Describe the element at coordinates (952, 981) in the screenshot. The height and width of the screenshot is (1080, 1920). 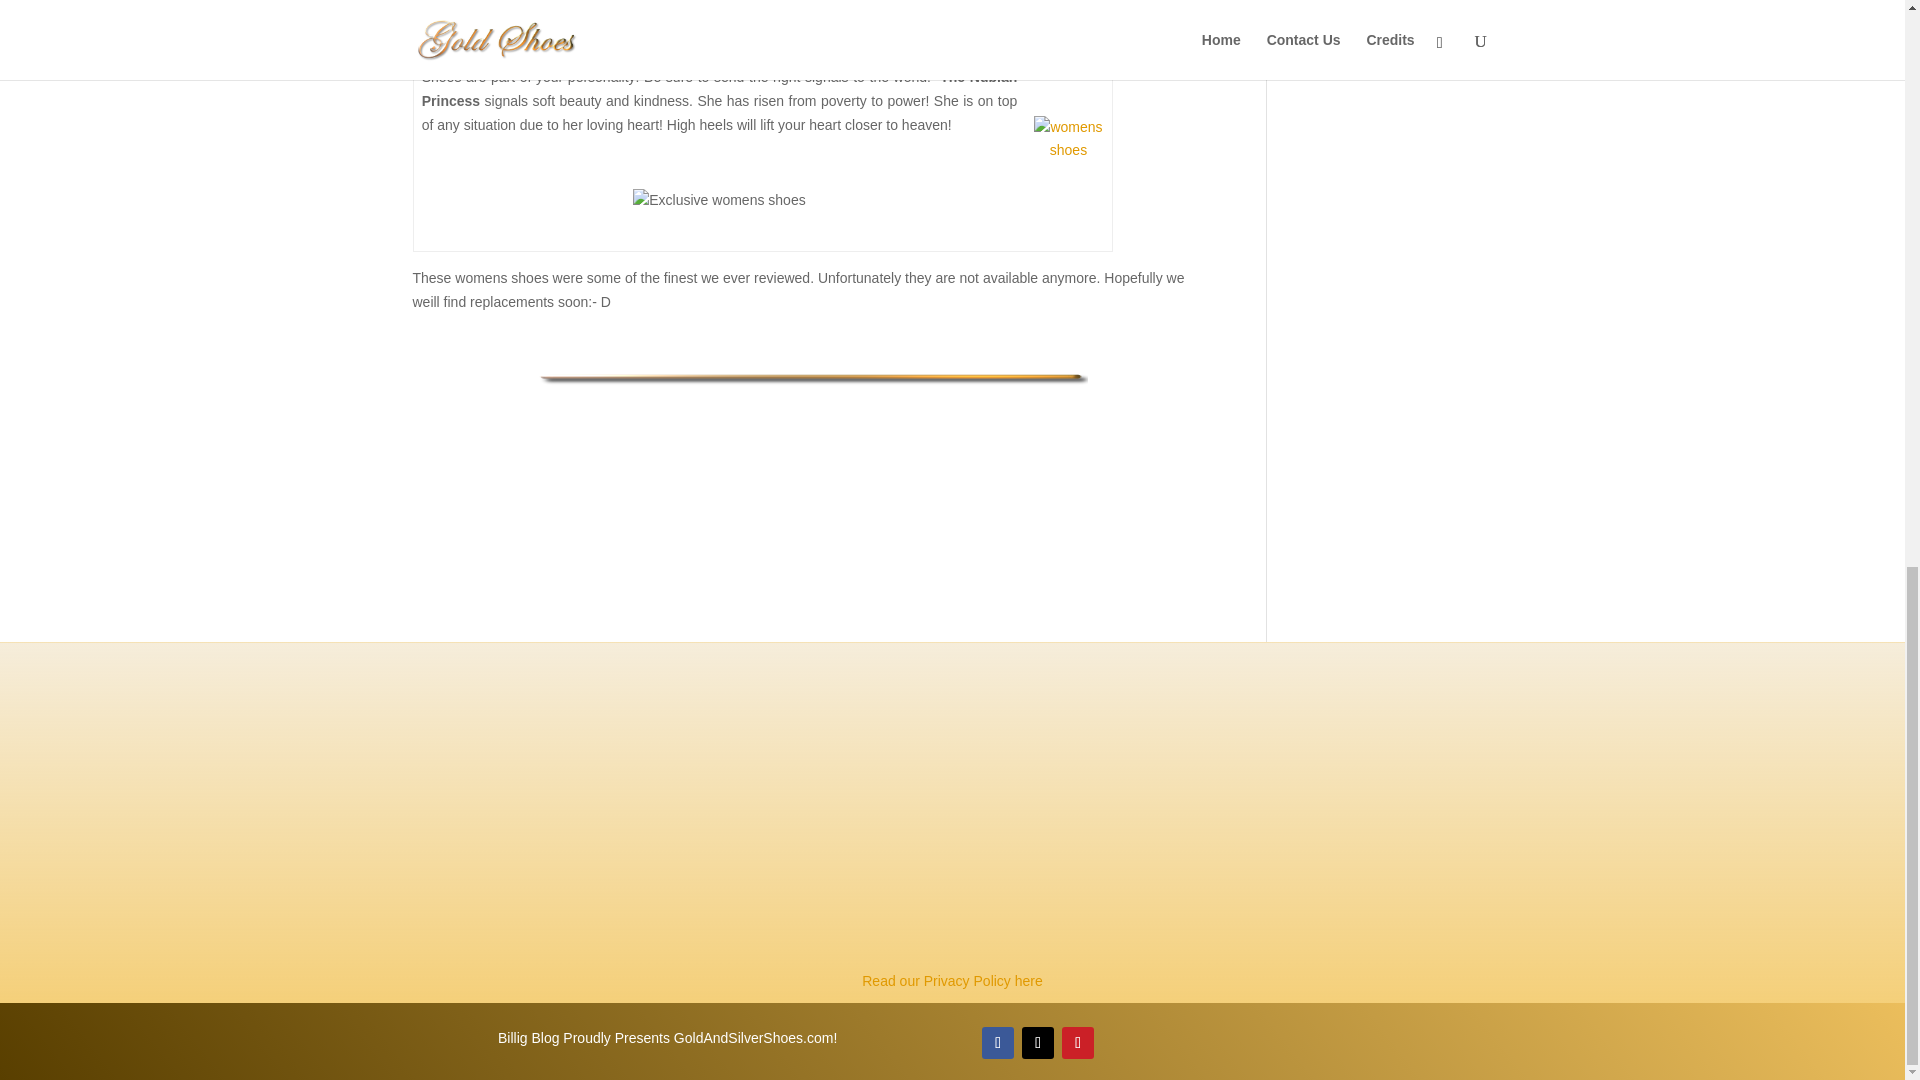
I see `Read our Privacy Policy here` at that location.